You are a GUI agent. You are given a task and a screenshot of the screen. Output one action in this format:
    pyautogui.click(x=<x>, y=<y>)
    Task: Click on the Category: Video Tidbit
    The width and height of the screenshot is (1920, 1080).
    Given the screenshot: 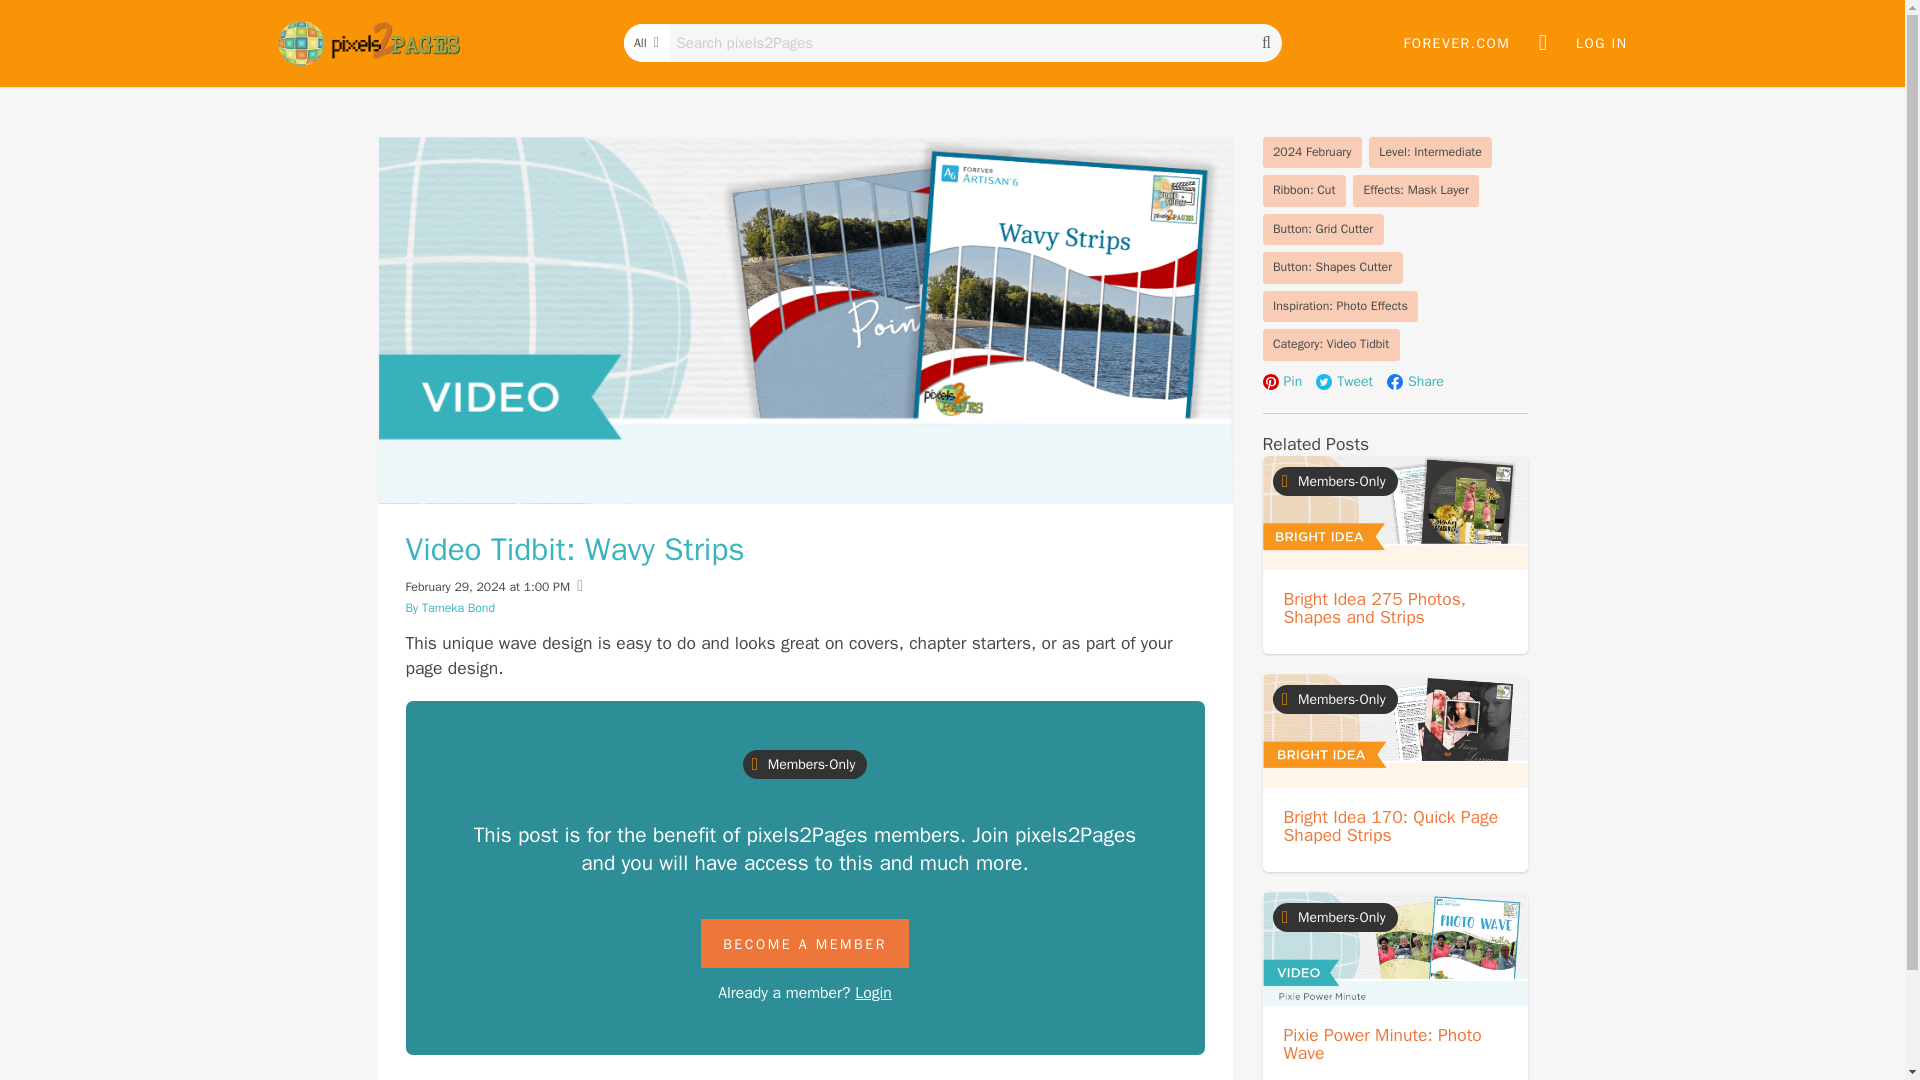 What is the action you would take?
    pyautogui.click(x=1330, y=344)
    